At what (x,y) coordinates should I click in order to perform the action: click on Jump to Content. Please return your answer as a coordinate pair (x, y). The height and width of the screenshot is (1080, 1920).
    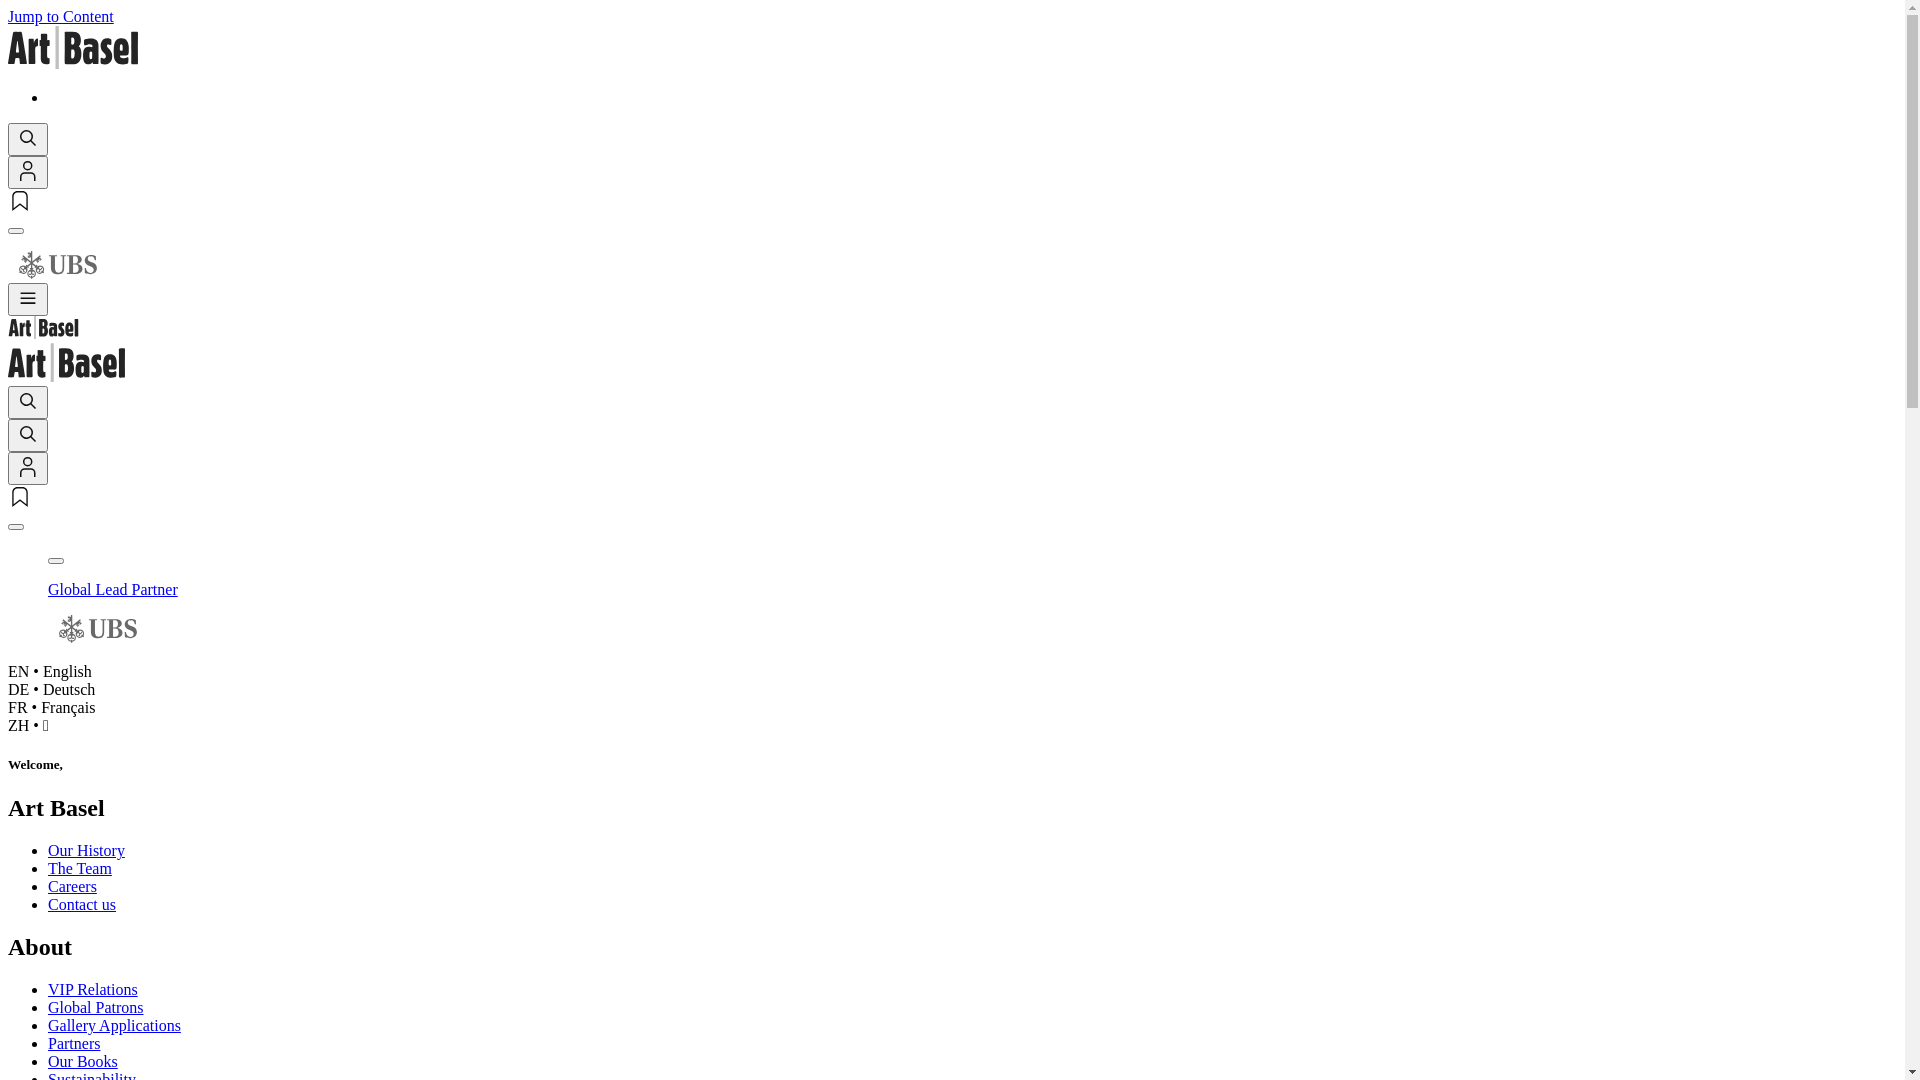
    Looking at the image, I should click on (61, 16).